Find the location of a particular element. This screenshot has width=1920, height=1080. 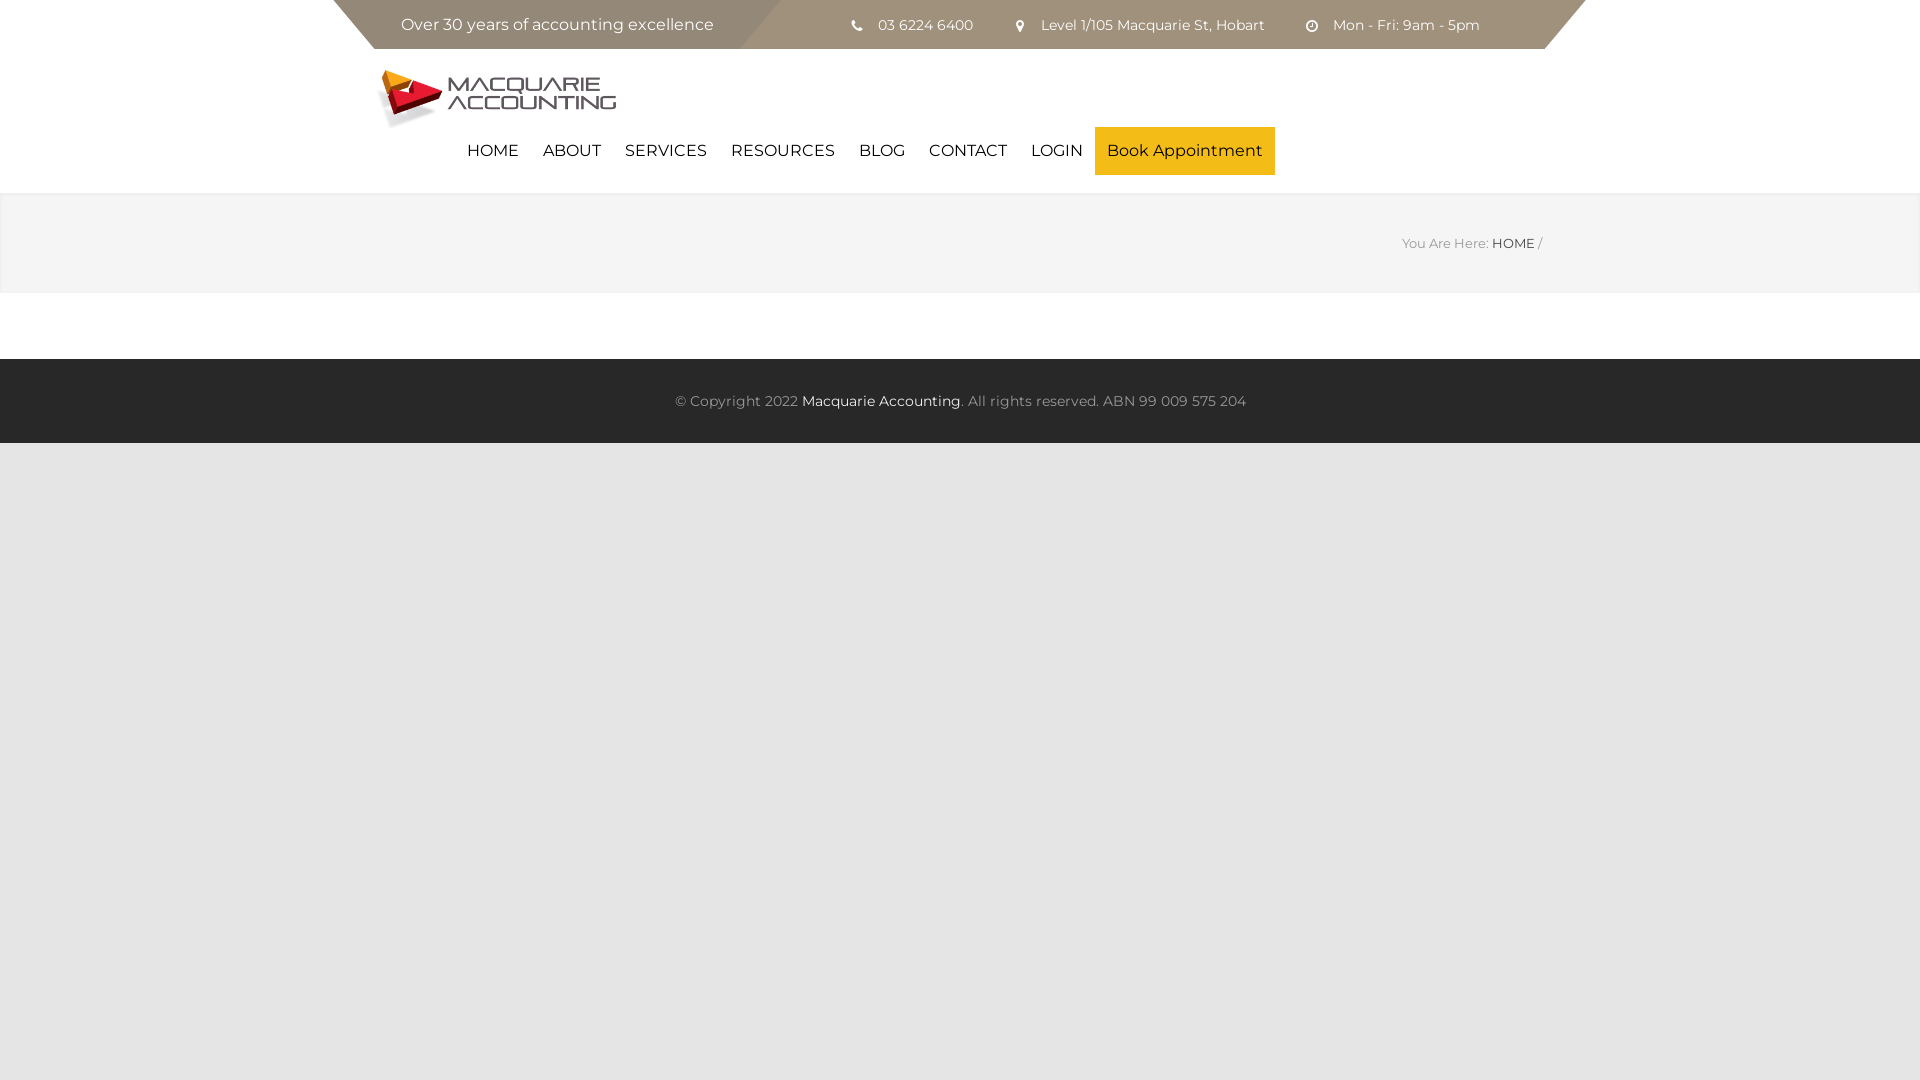

Book Appointment is located at coordinates (1185, 151).